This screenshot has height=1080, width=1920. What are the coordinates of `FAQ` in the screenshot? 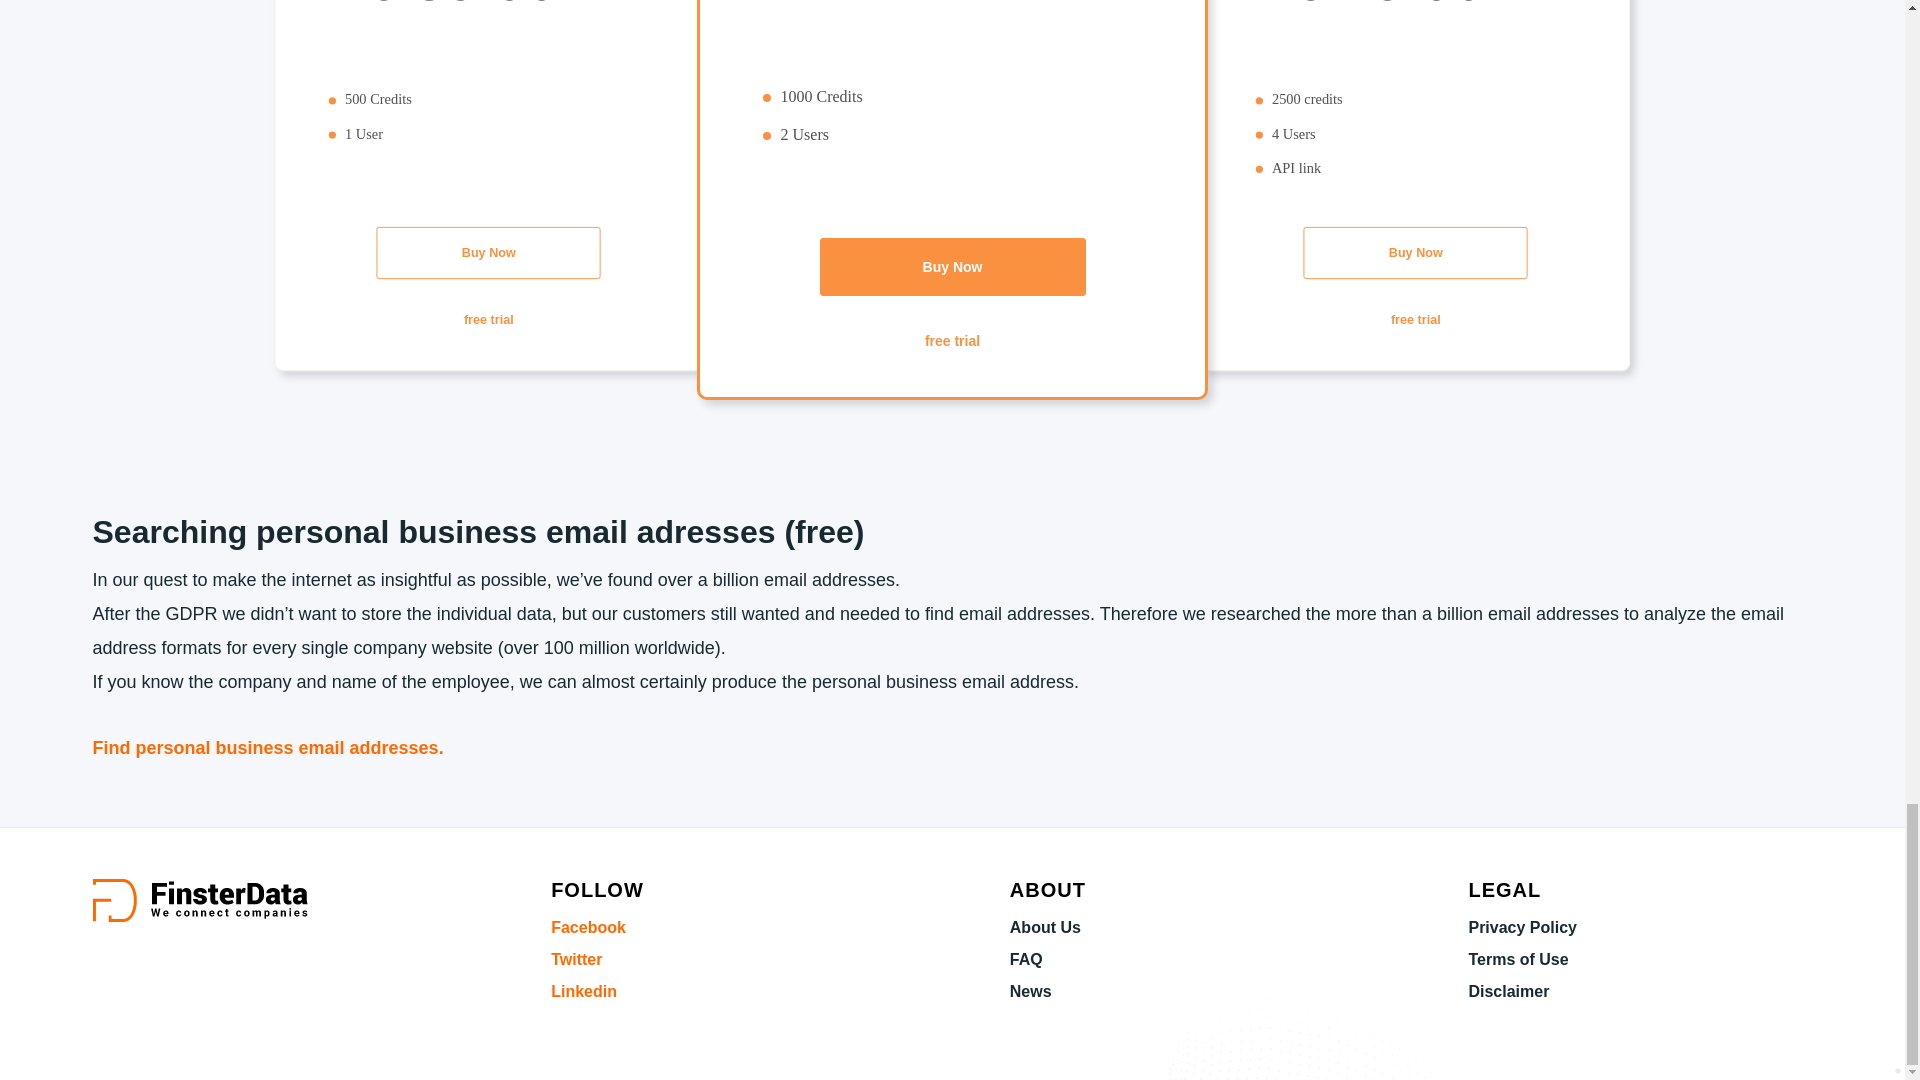 It's located at (1026, 959).